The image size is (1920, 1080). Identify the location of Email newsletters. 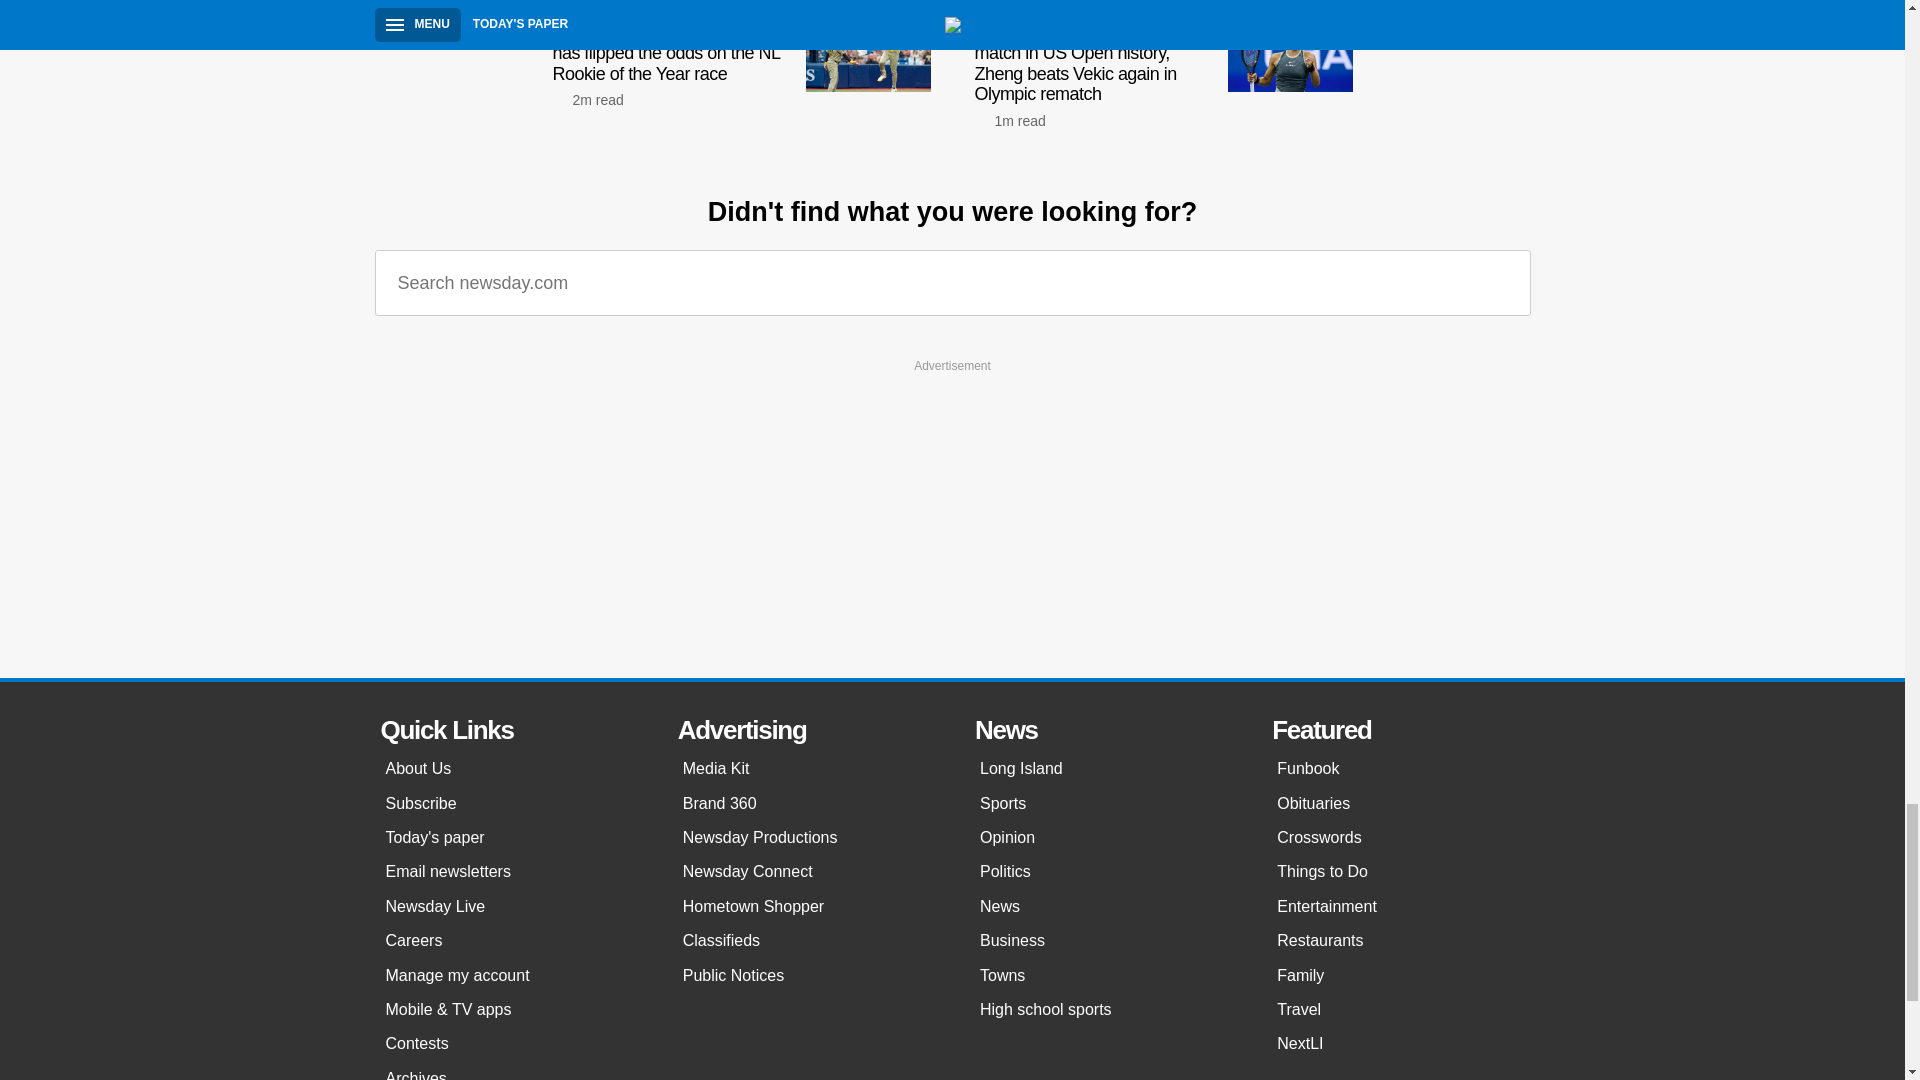
(511, 872).